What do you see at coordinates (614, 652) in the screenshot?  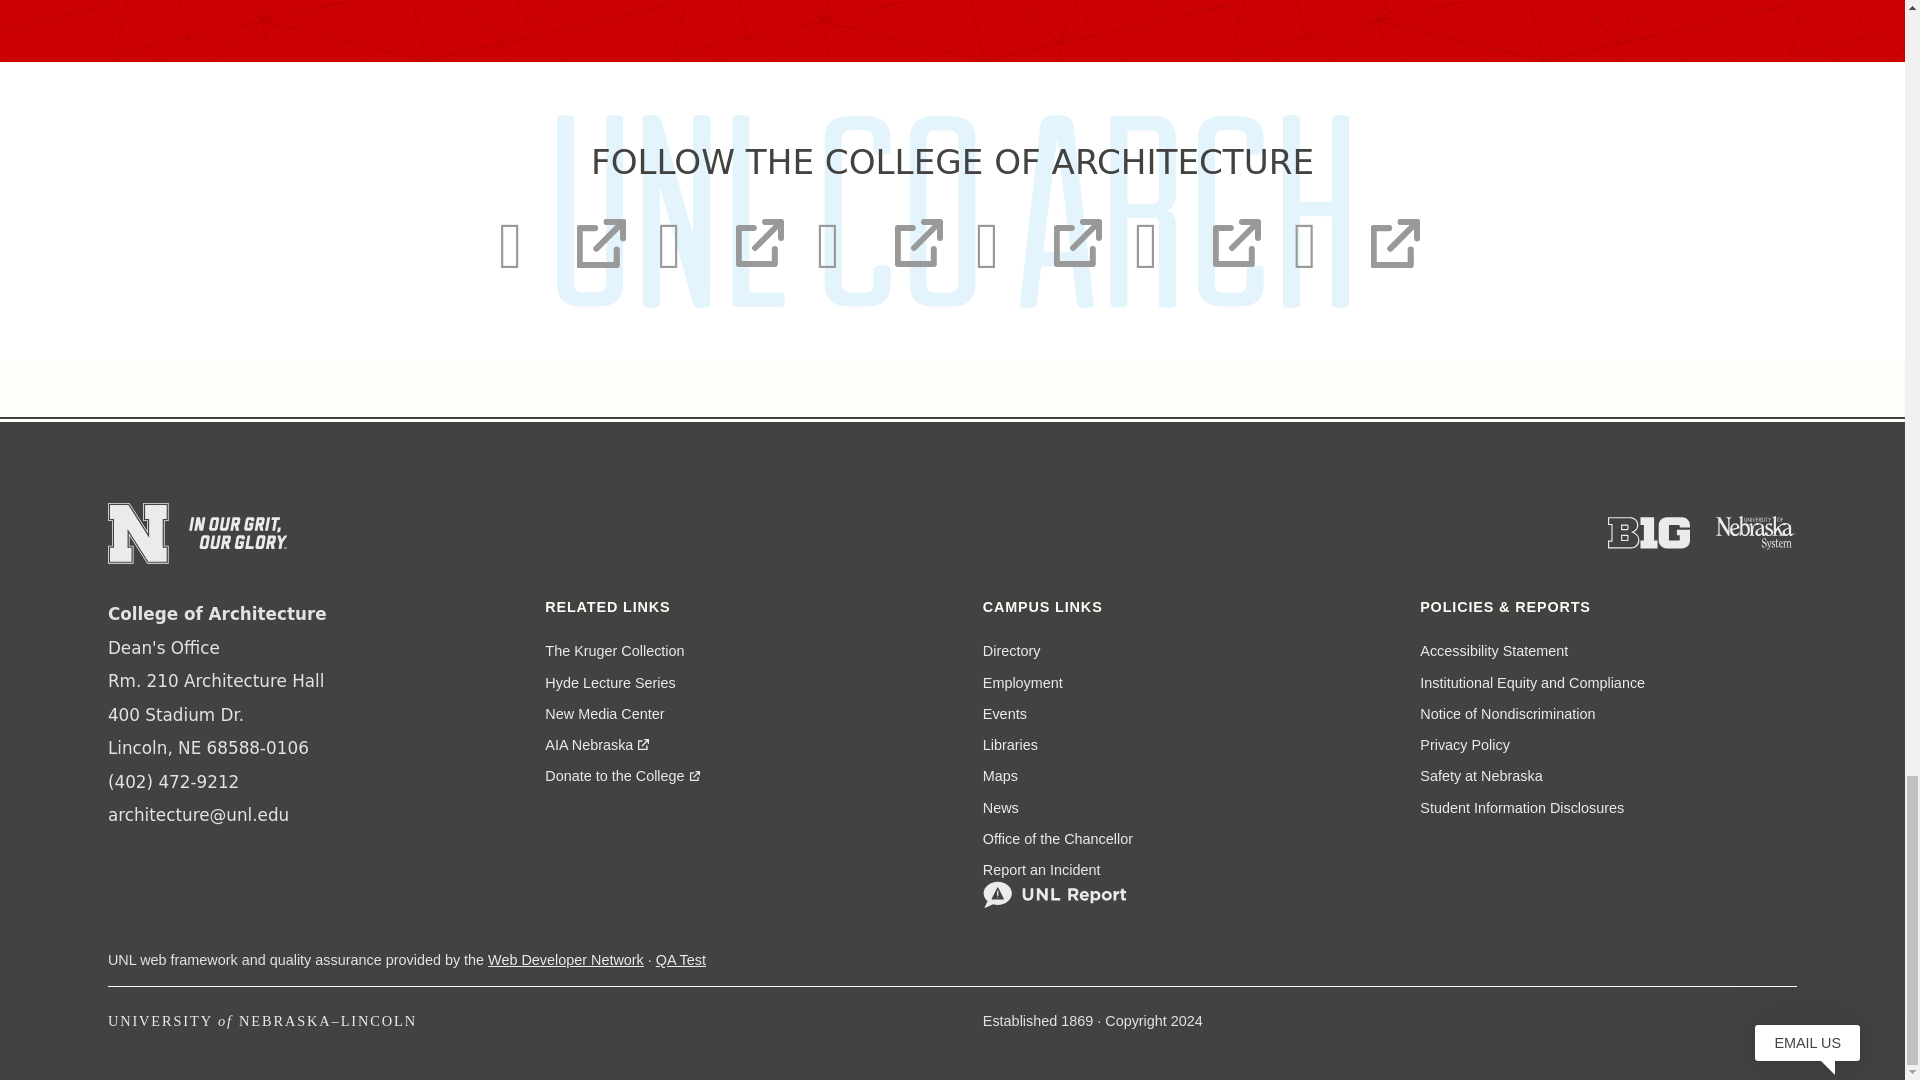 I see `go to The Kruger Collection website` at bounding box center [614, 652].